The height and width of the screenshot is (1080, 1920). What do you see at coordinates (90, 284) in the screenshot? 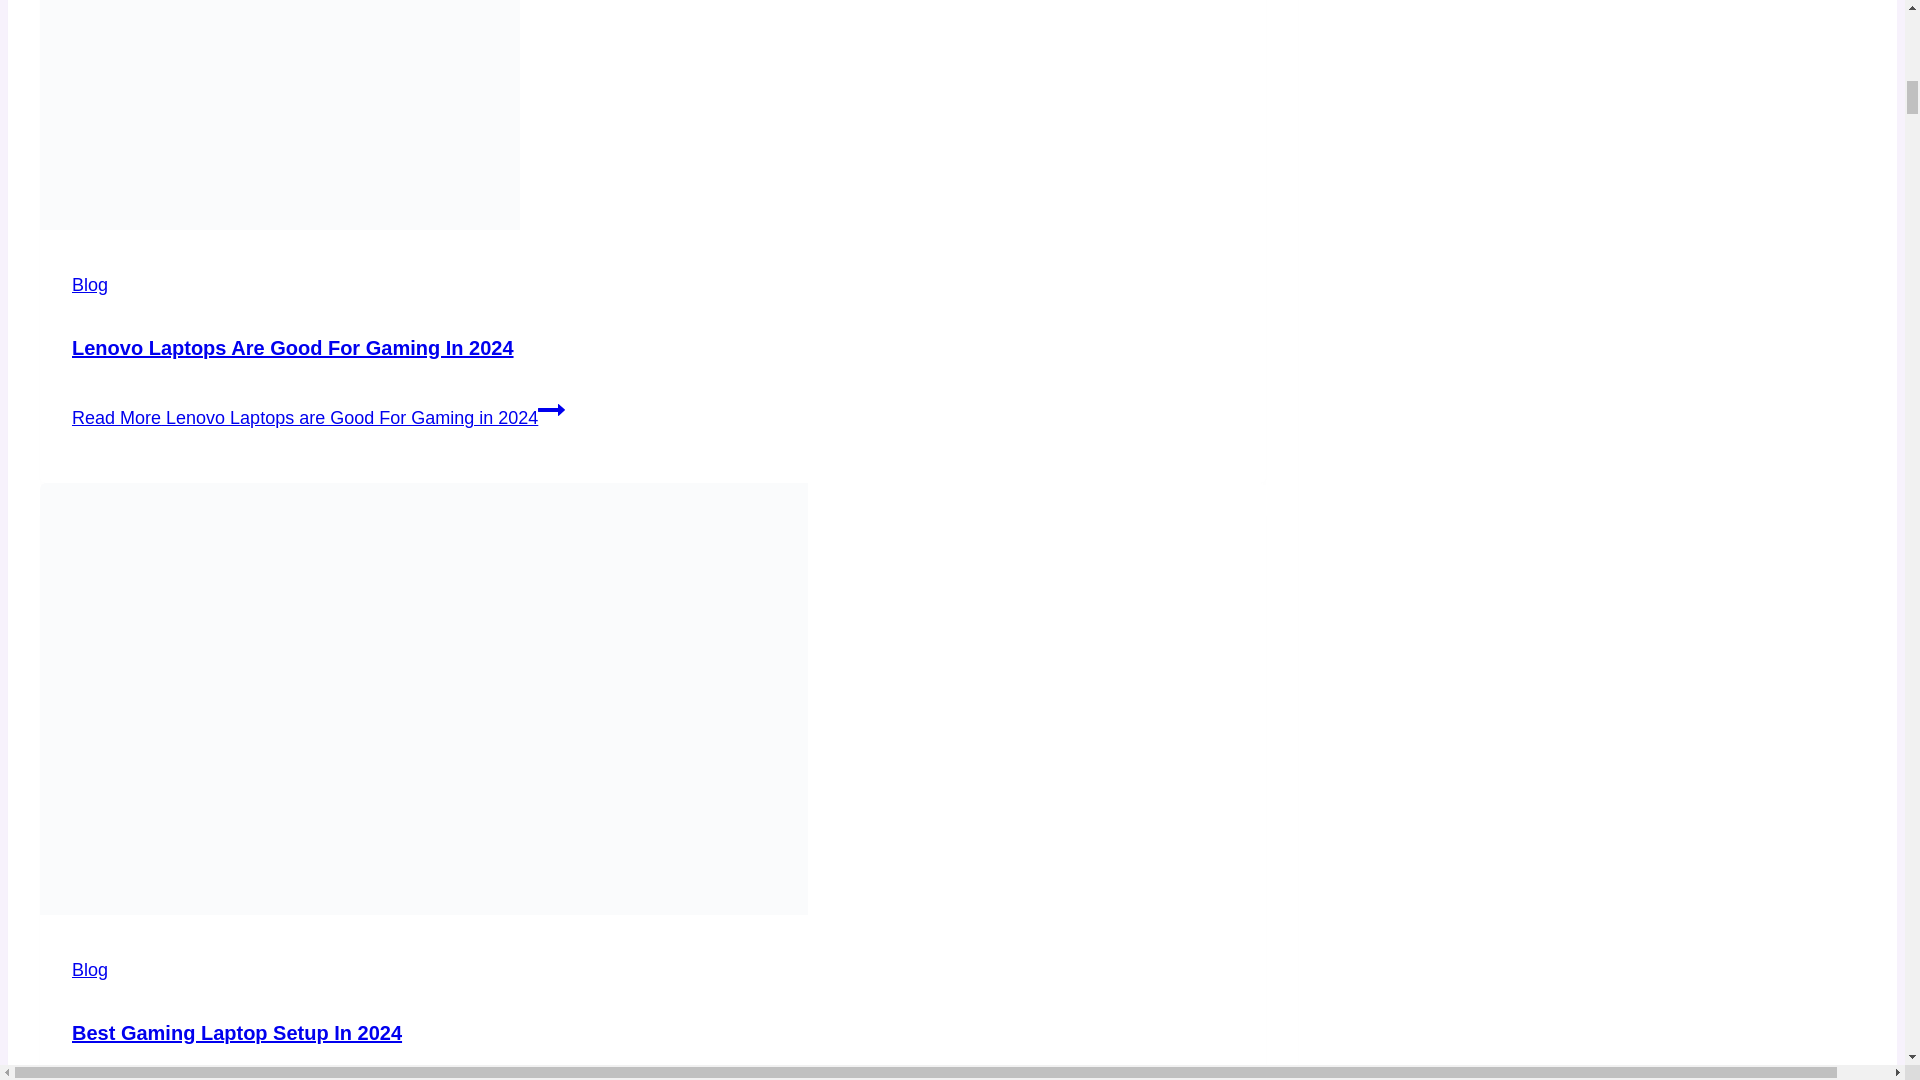
I see `Blog` at bounding box center [90, 284].